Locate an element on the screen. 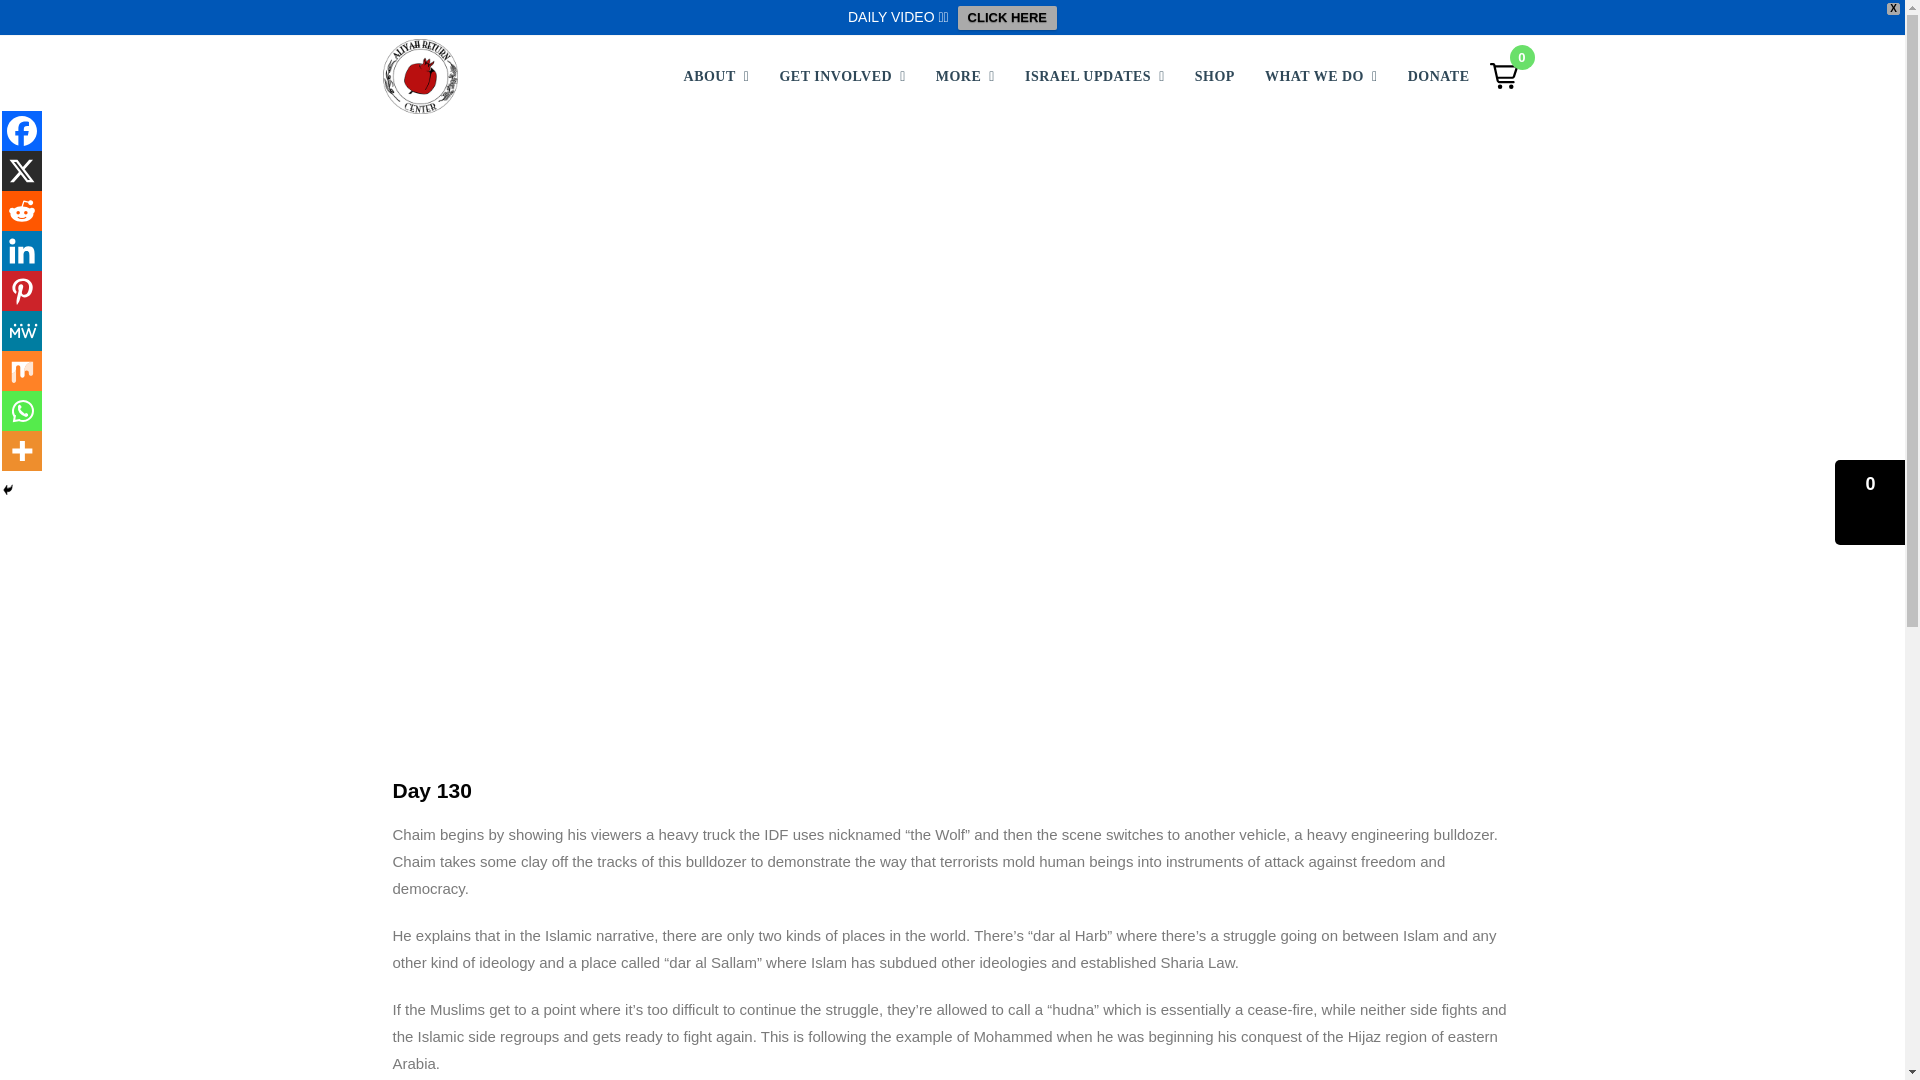  GET INVOLVED is located at coordinates (842, 76).